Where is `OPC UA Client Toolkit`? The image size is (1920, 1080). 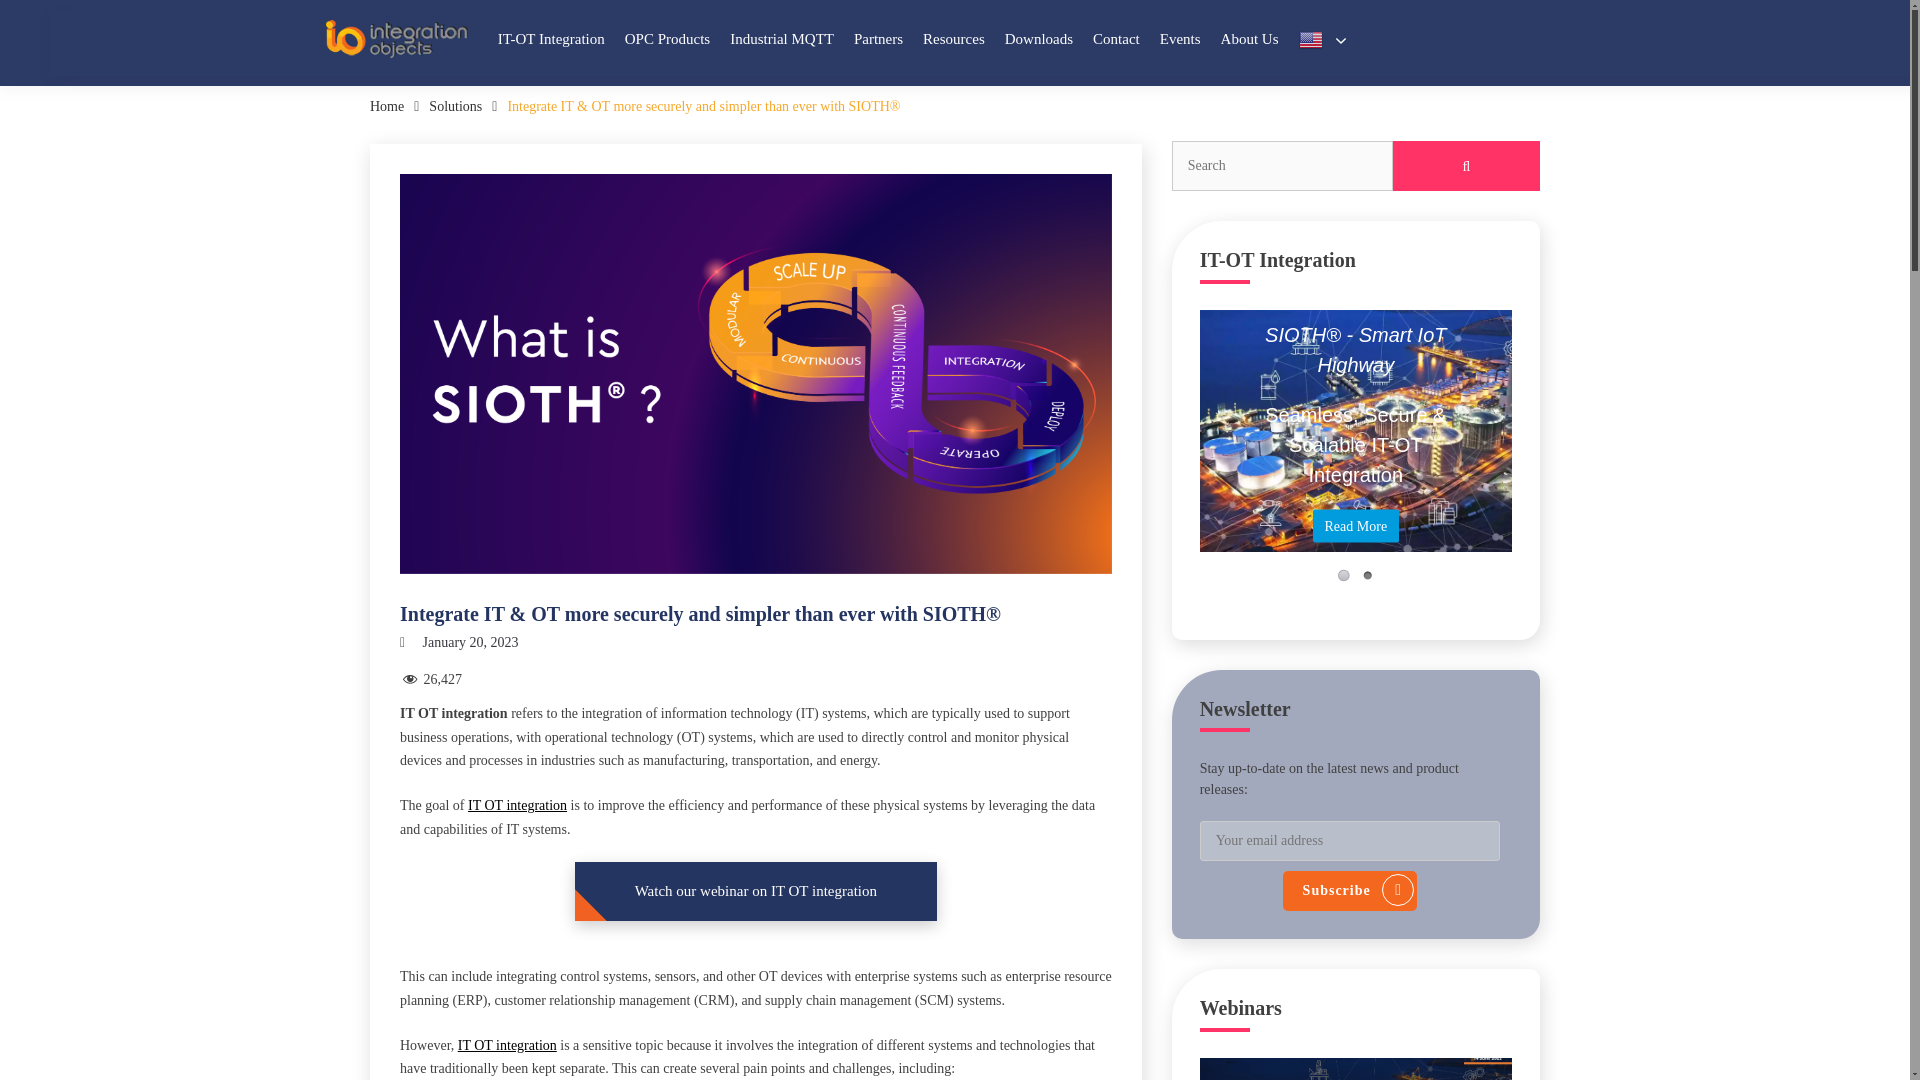 OPC UA Client Toolkit is located at coordinates (1111, 333).